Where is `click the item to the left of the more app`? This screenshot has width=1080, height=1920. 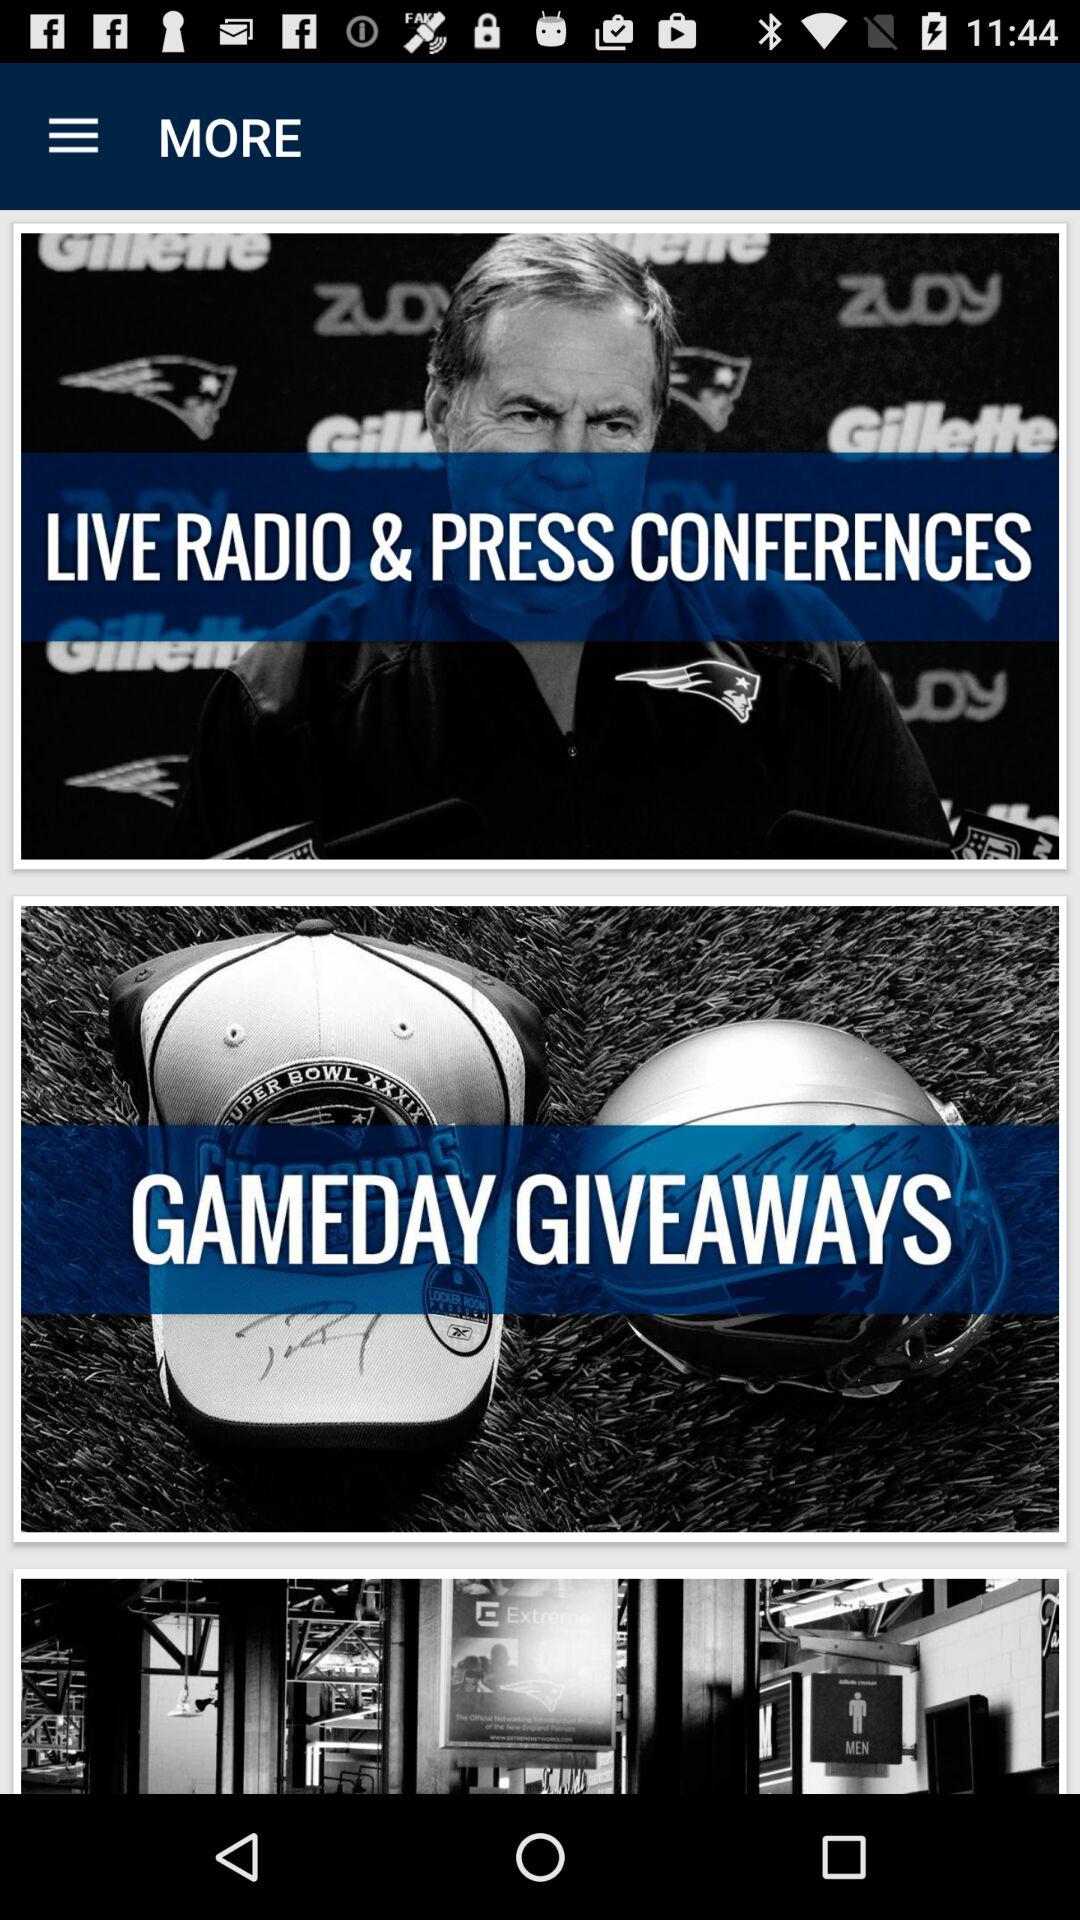 click the item to the left of the more app is located at coordinates (73, 136).